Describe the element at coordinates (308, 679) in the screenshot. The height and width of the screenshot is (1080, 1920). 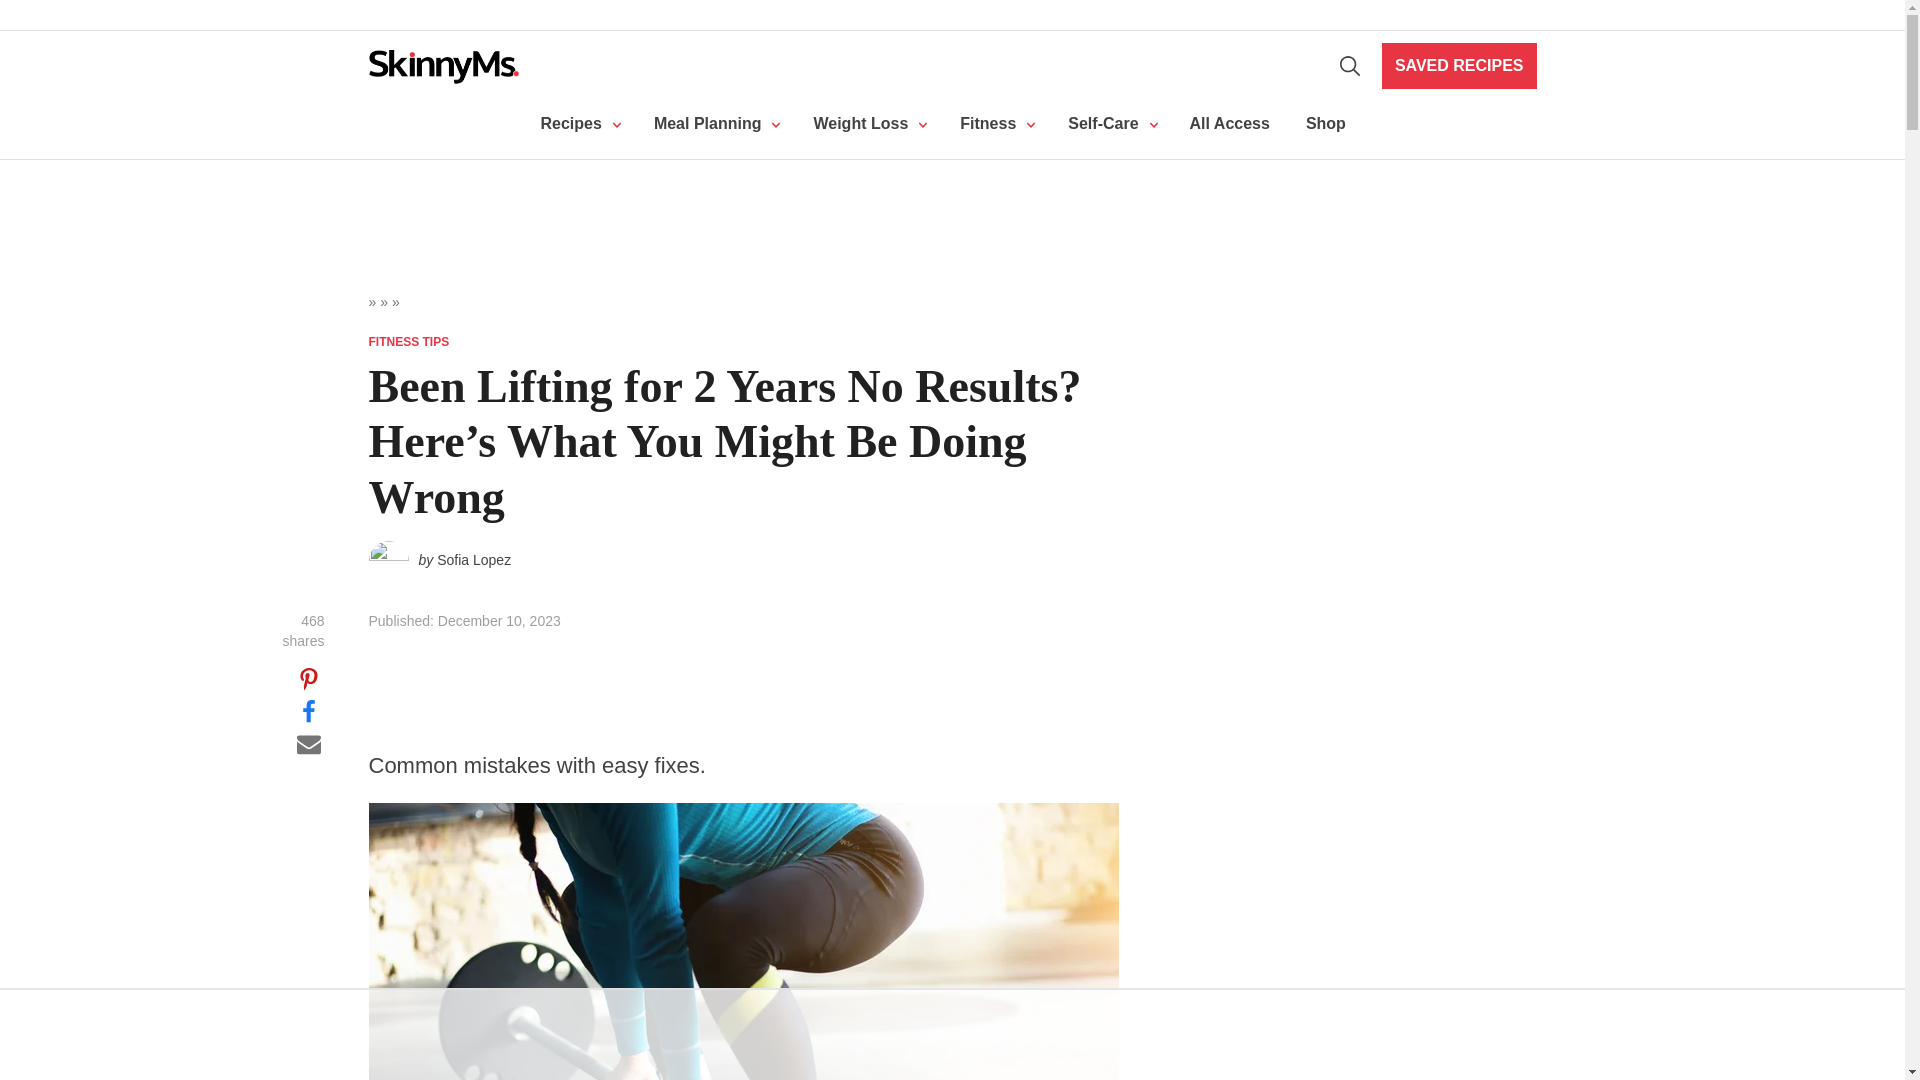
I see `Share on Pinterest` at that location.